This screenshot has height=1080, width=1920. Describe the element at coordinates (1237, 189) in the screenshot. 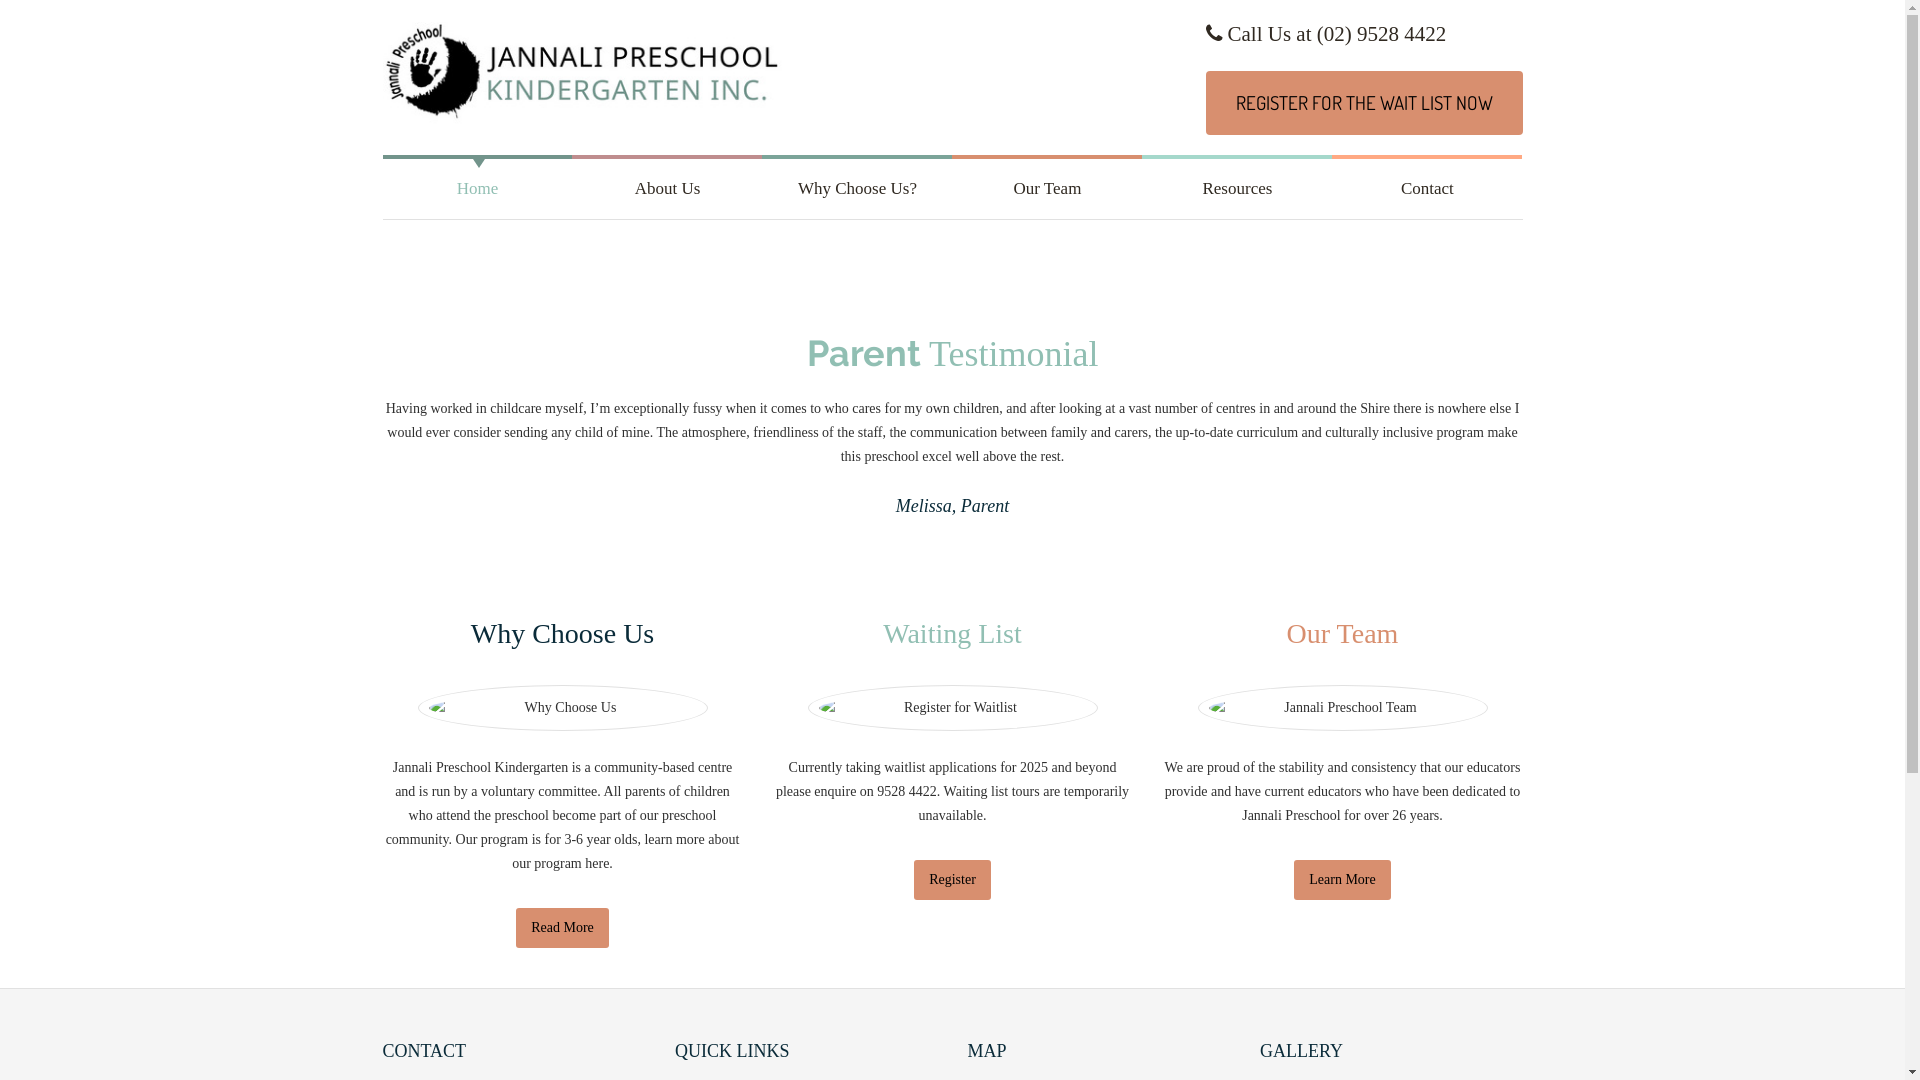

I see `Resources` at that location.